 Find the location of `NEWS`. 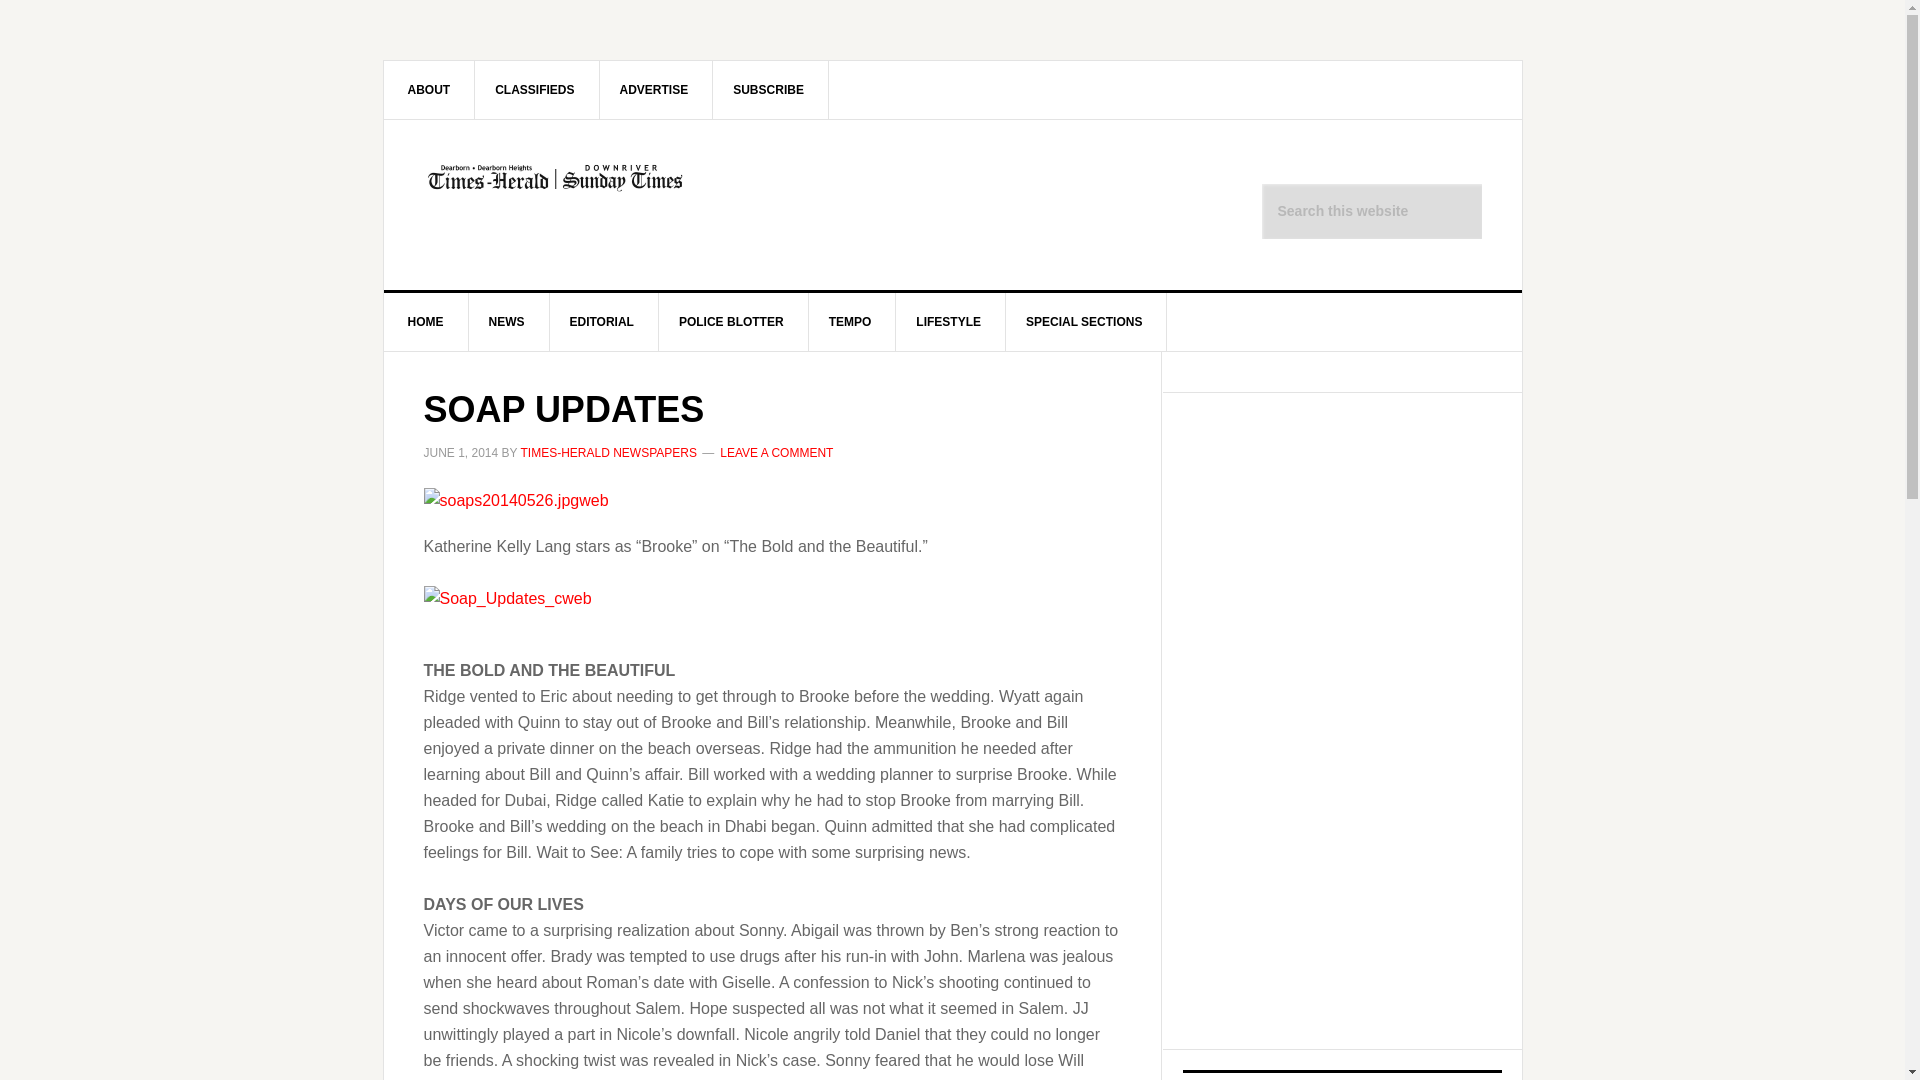

NEWS is located at coordinates (506, 322).